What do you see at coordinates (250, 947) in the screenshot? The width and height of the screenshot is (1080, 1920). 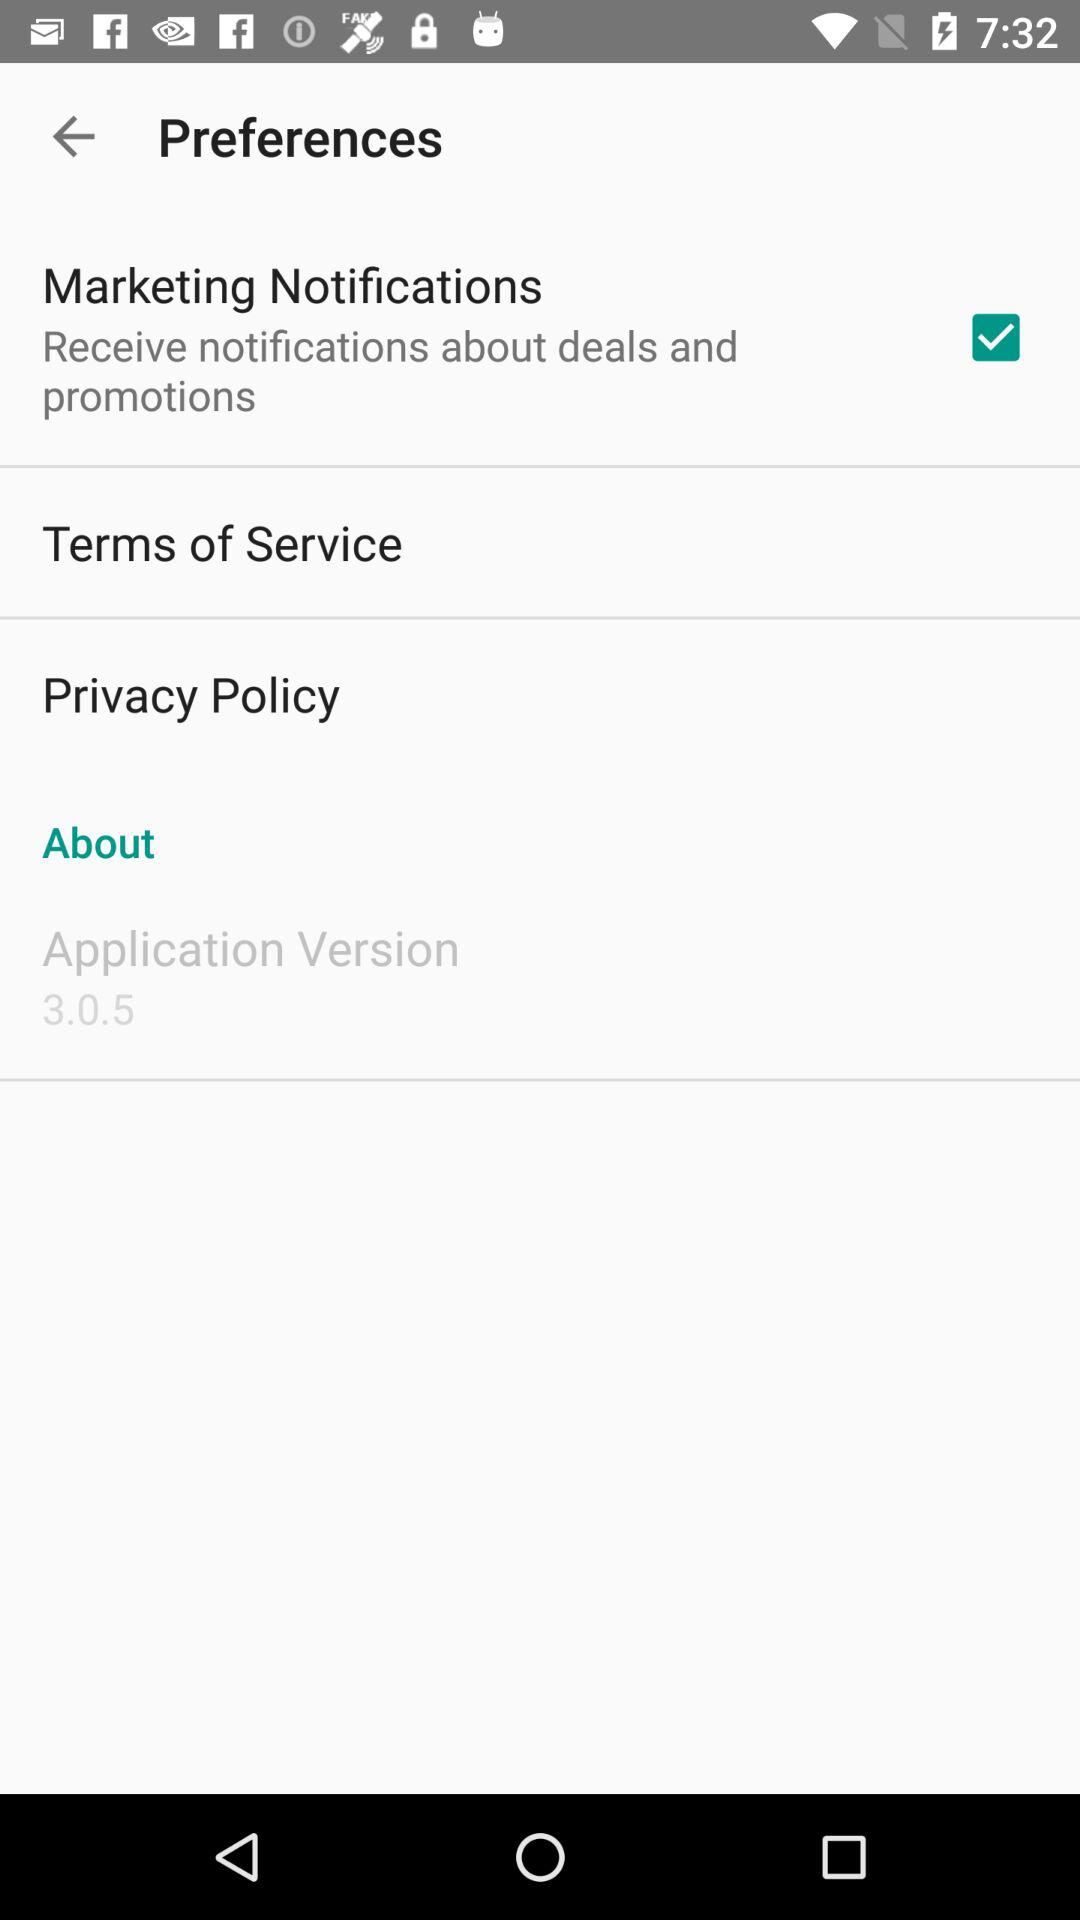 I see `flip to application version item` at bounding box center [250, 947].